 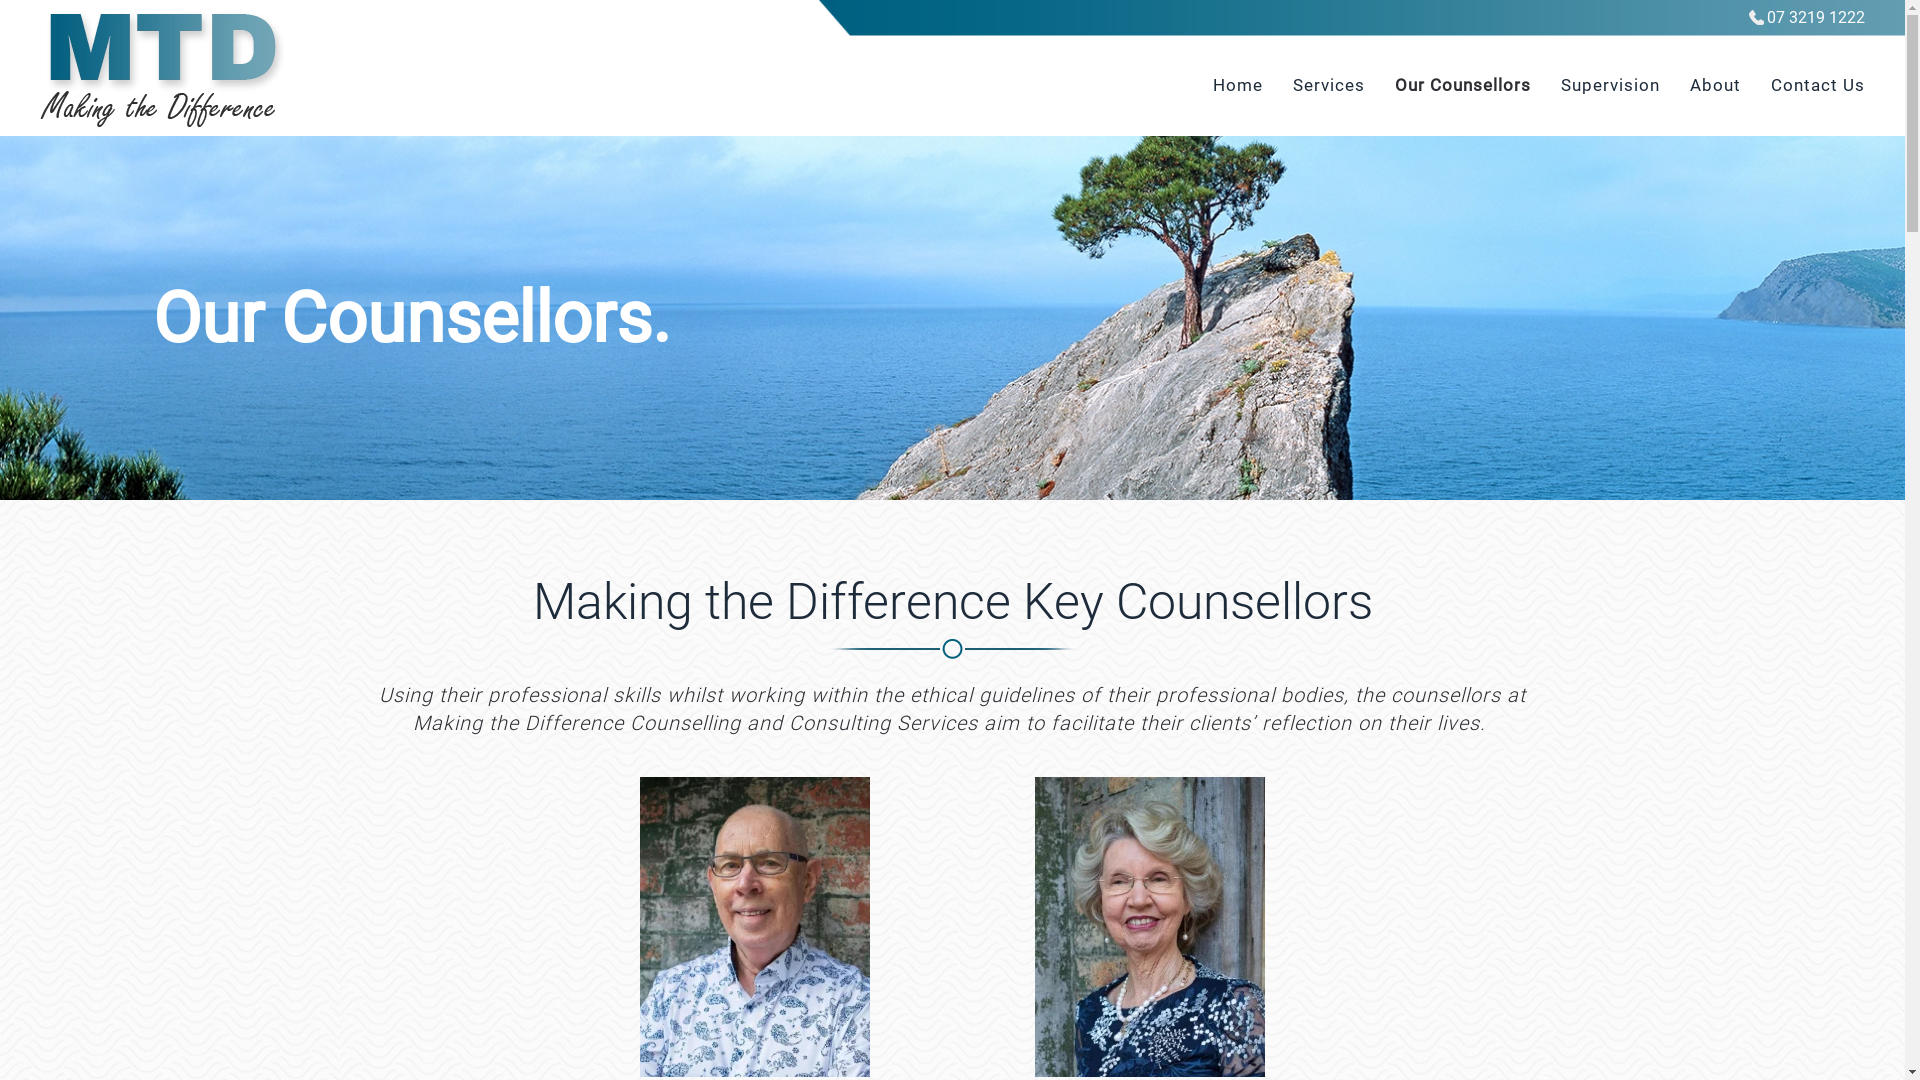 What do you see at coordinates (1463, 86) in the screenshot?
I see `Our Counsellors` at bounding box center [1463, 86].